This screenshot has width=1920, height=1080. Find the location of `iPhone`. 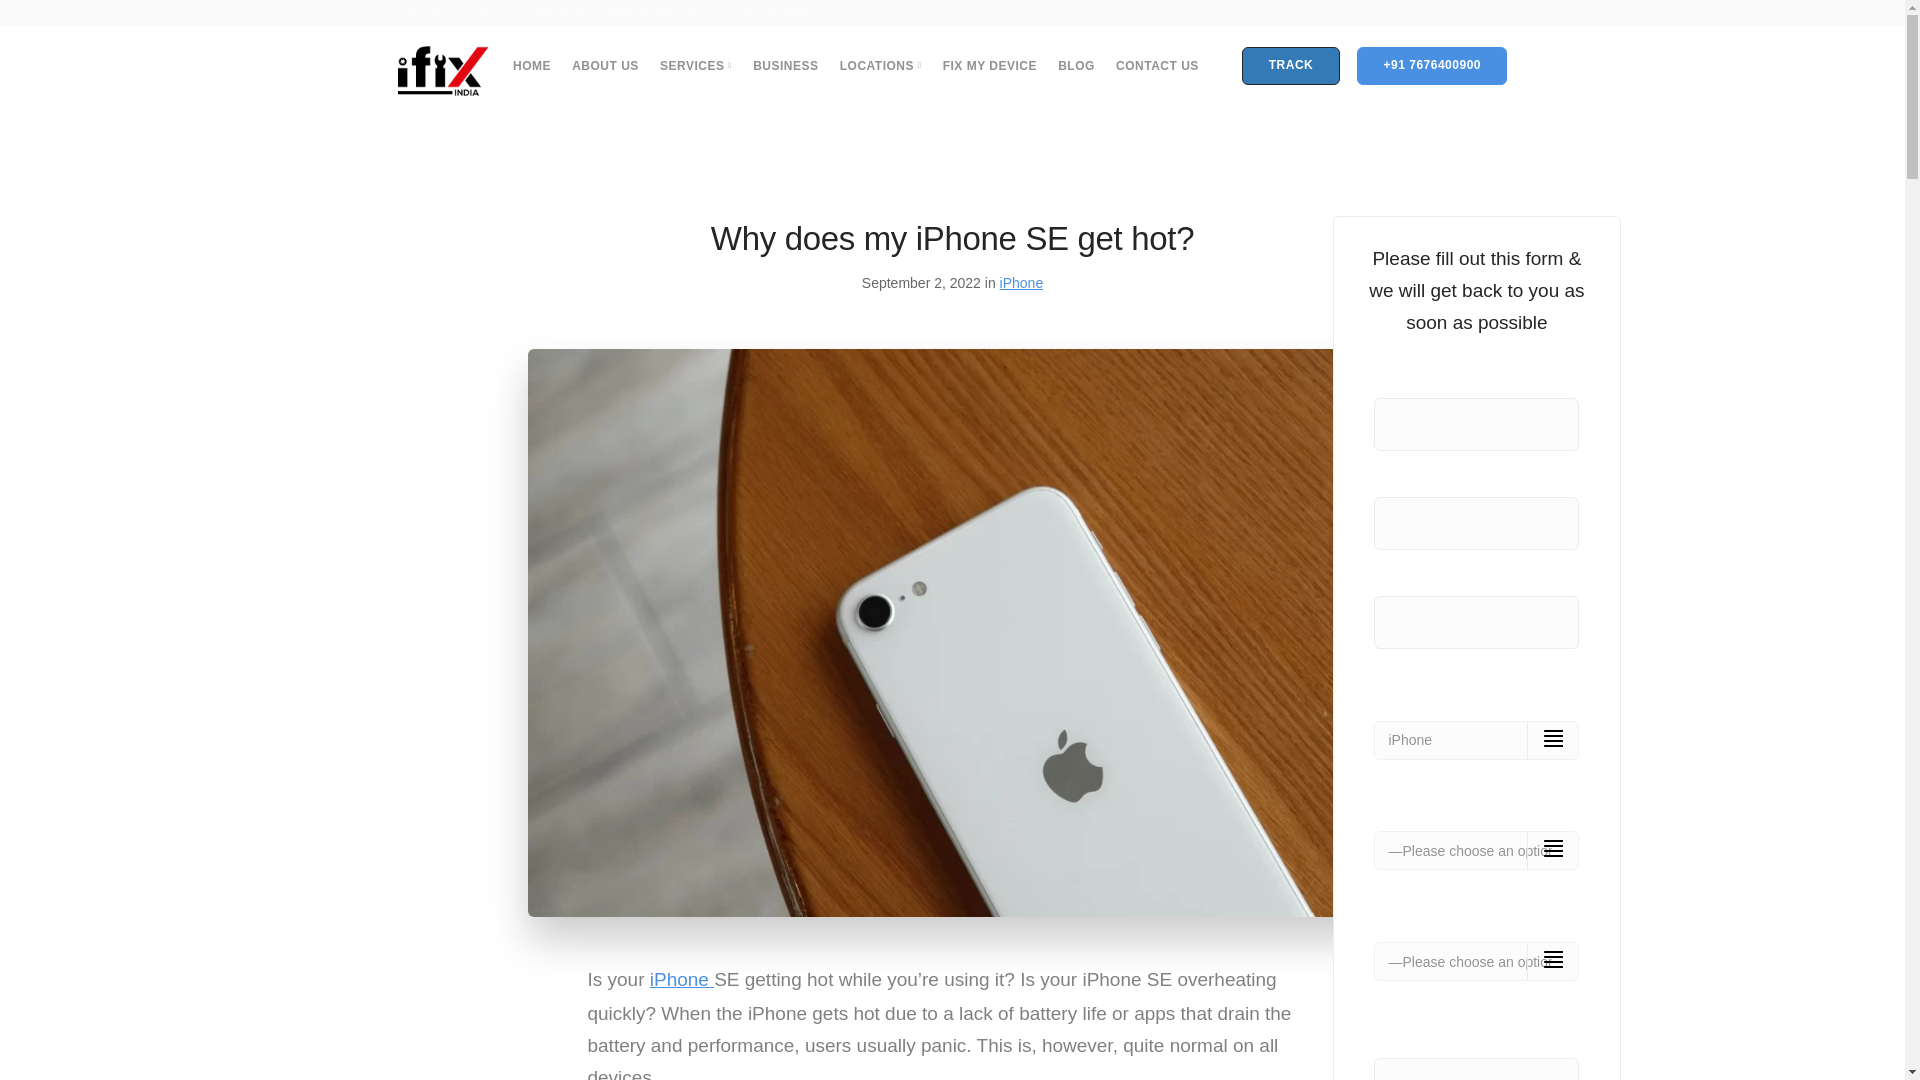

iPhone is located at coordinates (1022, 282).